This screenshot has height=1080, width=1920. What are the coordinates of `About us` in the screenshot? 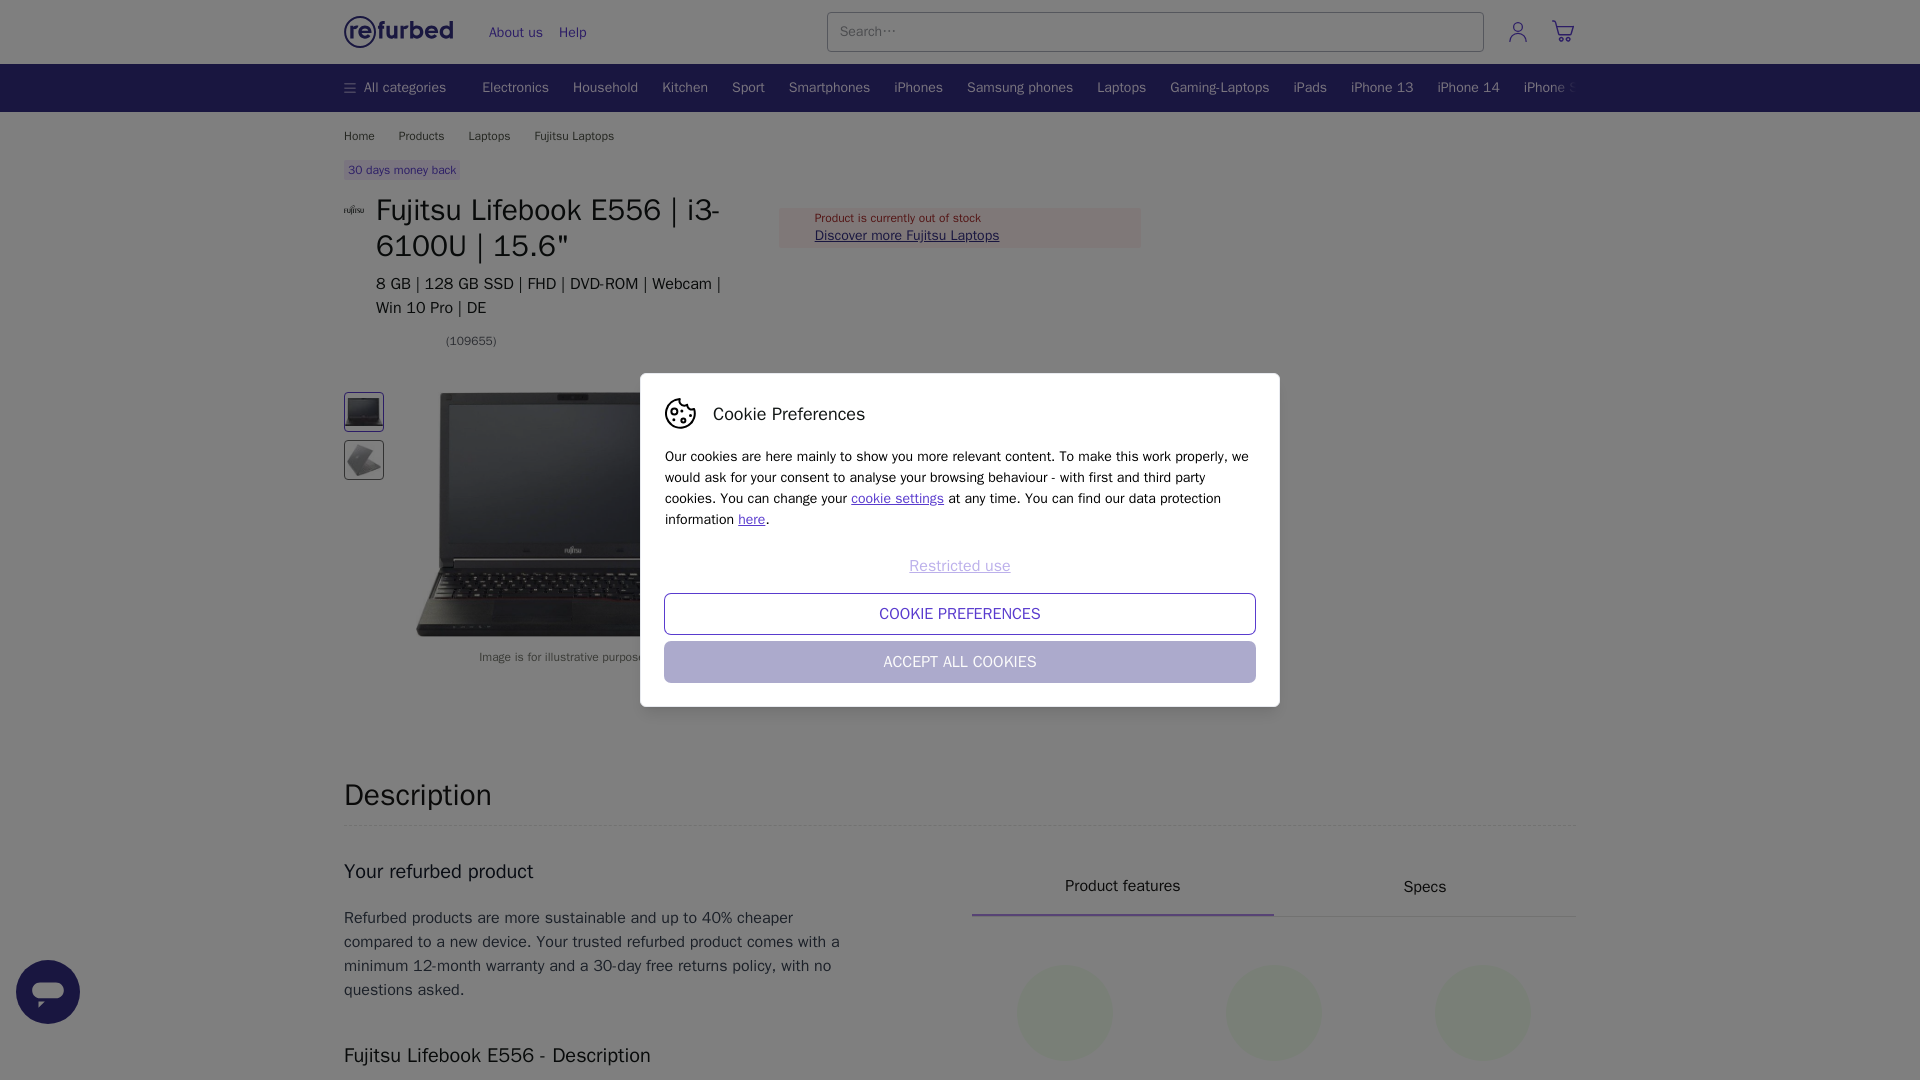 It's located at (516, 32).